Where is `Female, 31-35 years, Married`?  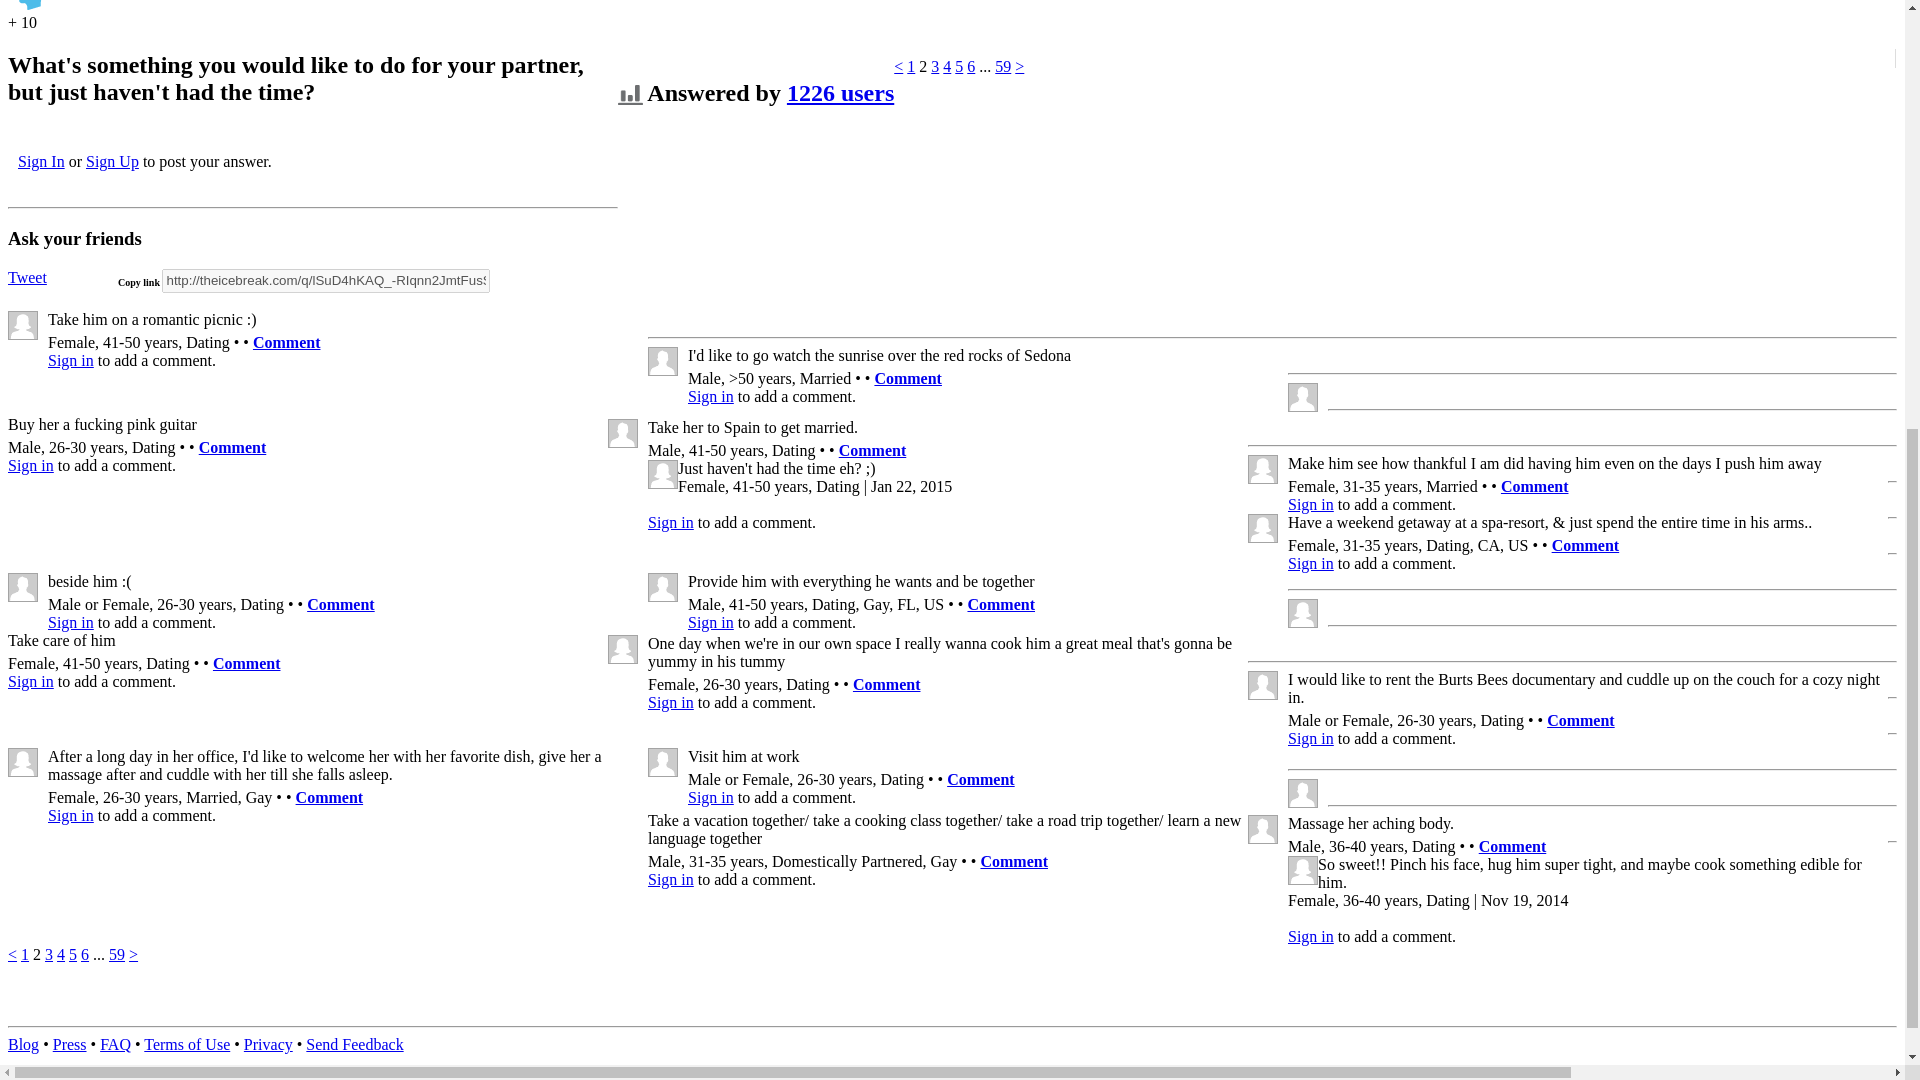
Female, 31-35 years, Married is located at coordinates (1263, 468).